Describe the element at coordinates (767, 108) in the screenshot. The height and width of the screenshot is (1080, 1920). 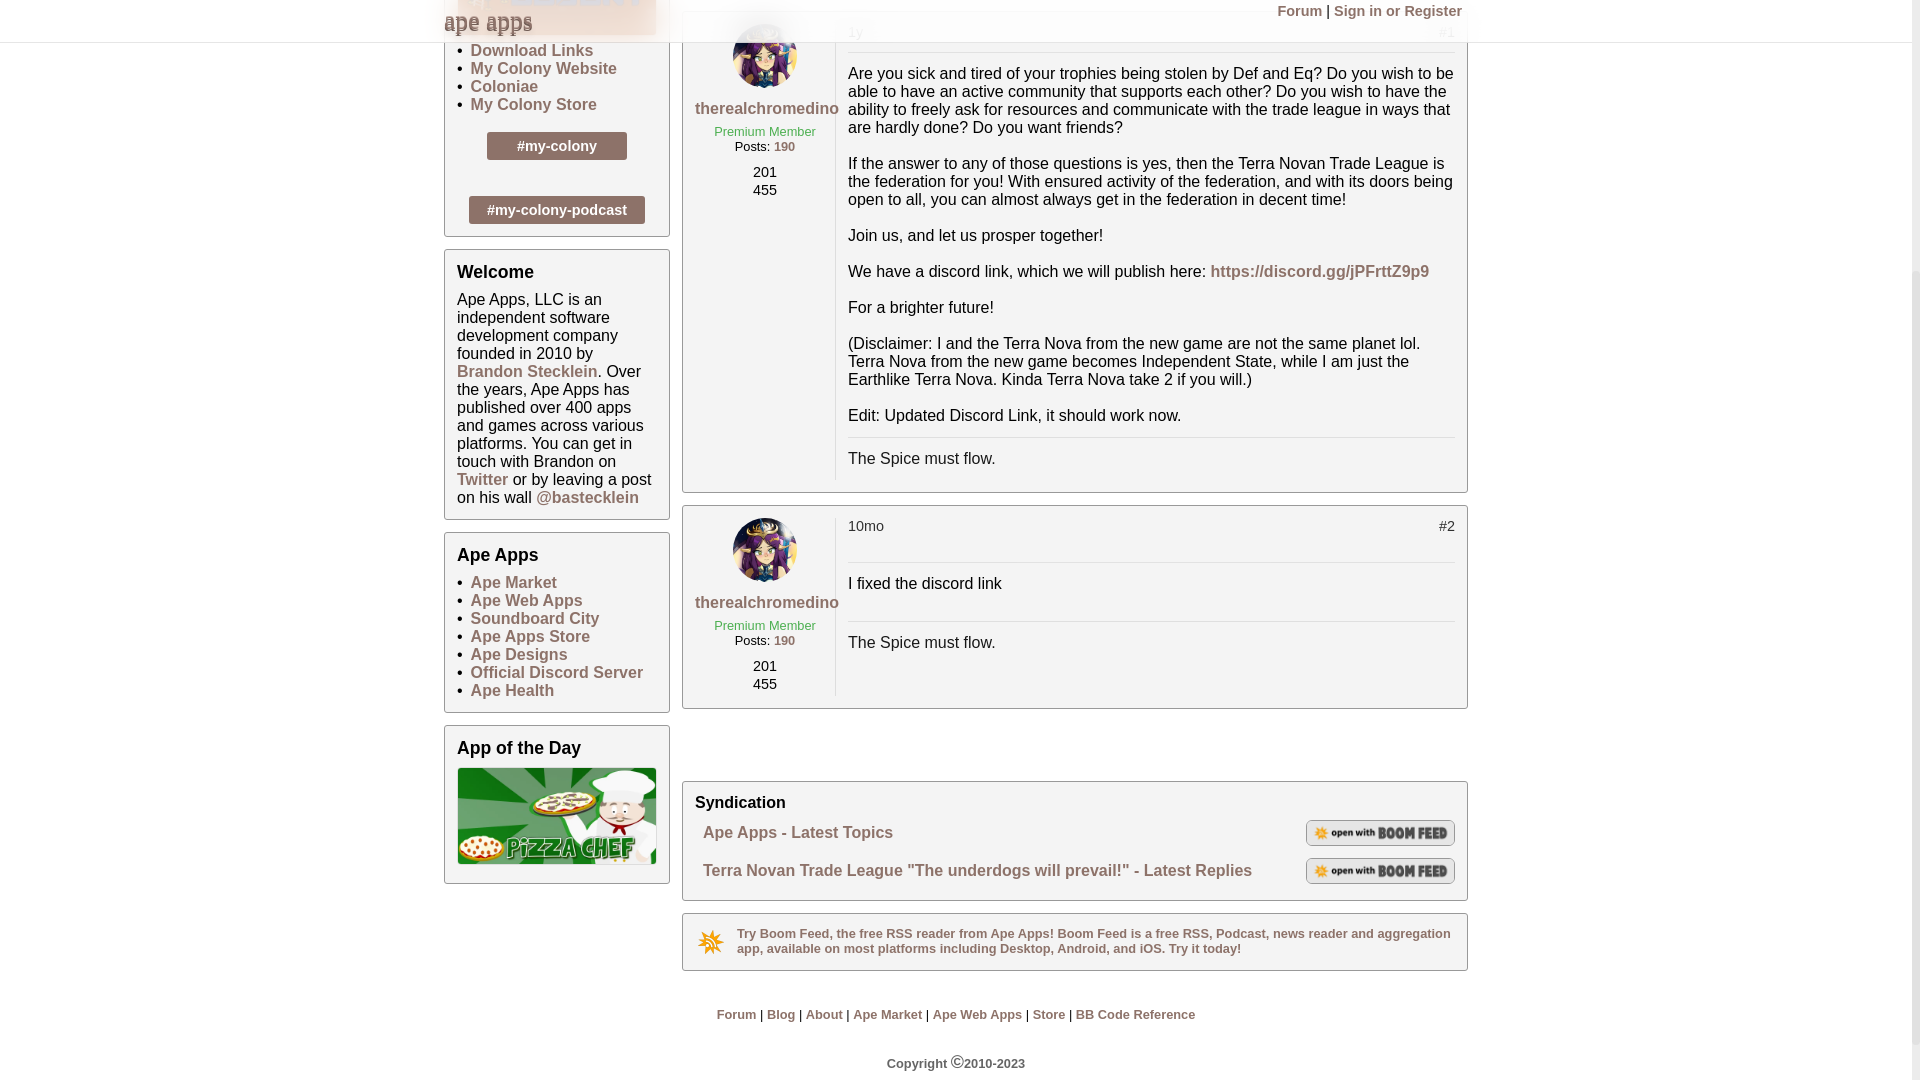
I see `therealchromedino` at that location.